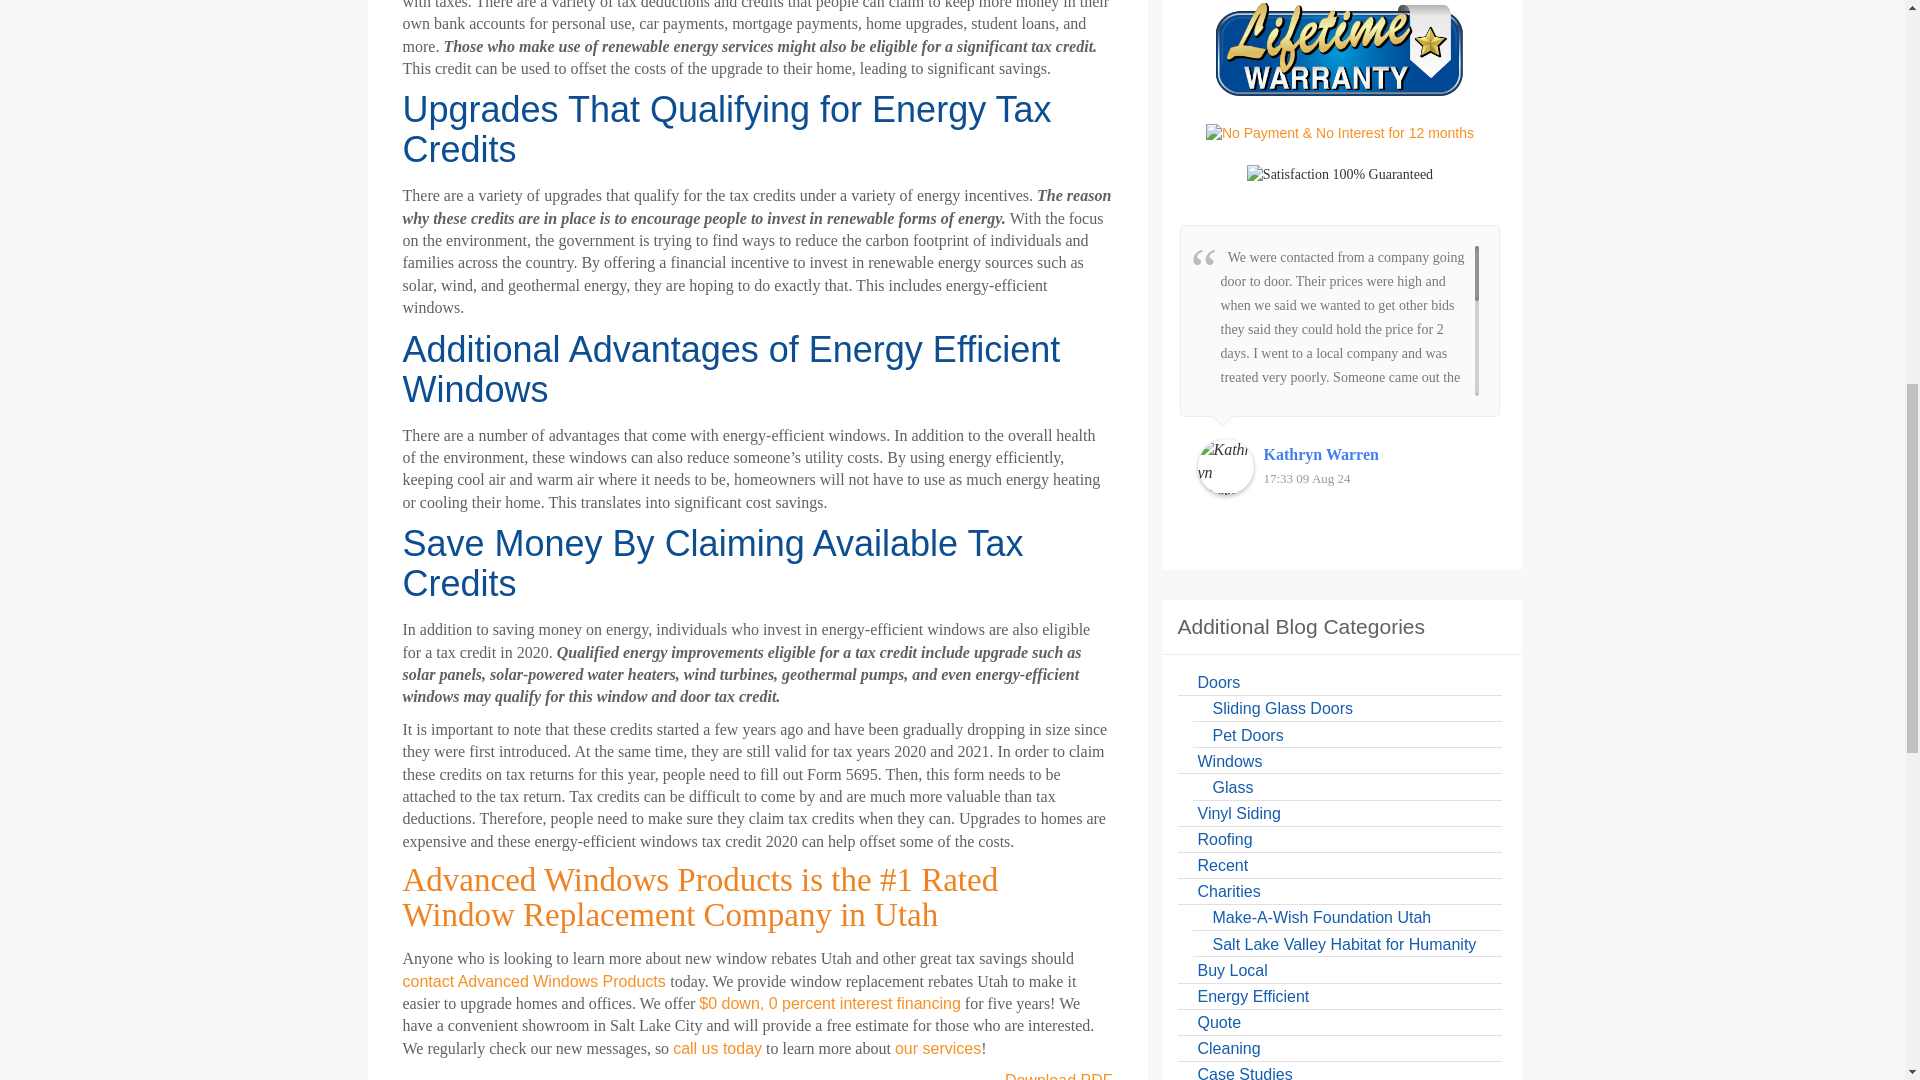 The image size is (1920, 1080). What do you see at coordinates (1226, 466) in the screenshot?
I see `Kathryn Warren` at bounding box center [1226, 466].